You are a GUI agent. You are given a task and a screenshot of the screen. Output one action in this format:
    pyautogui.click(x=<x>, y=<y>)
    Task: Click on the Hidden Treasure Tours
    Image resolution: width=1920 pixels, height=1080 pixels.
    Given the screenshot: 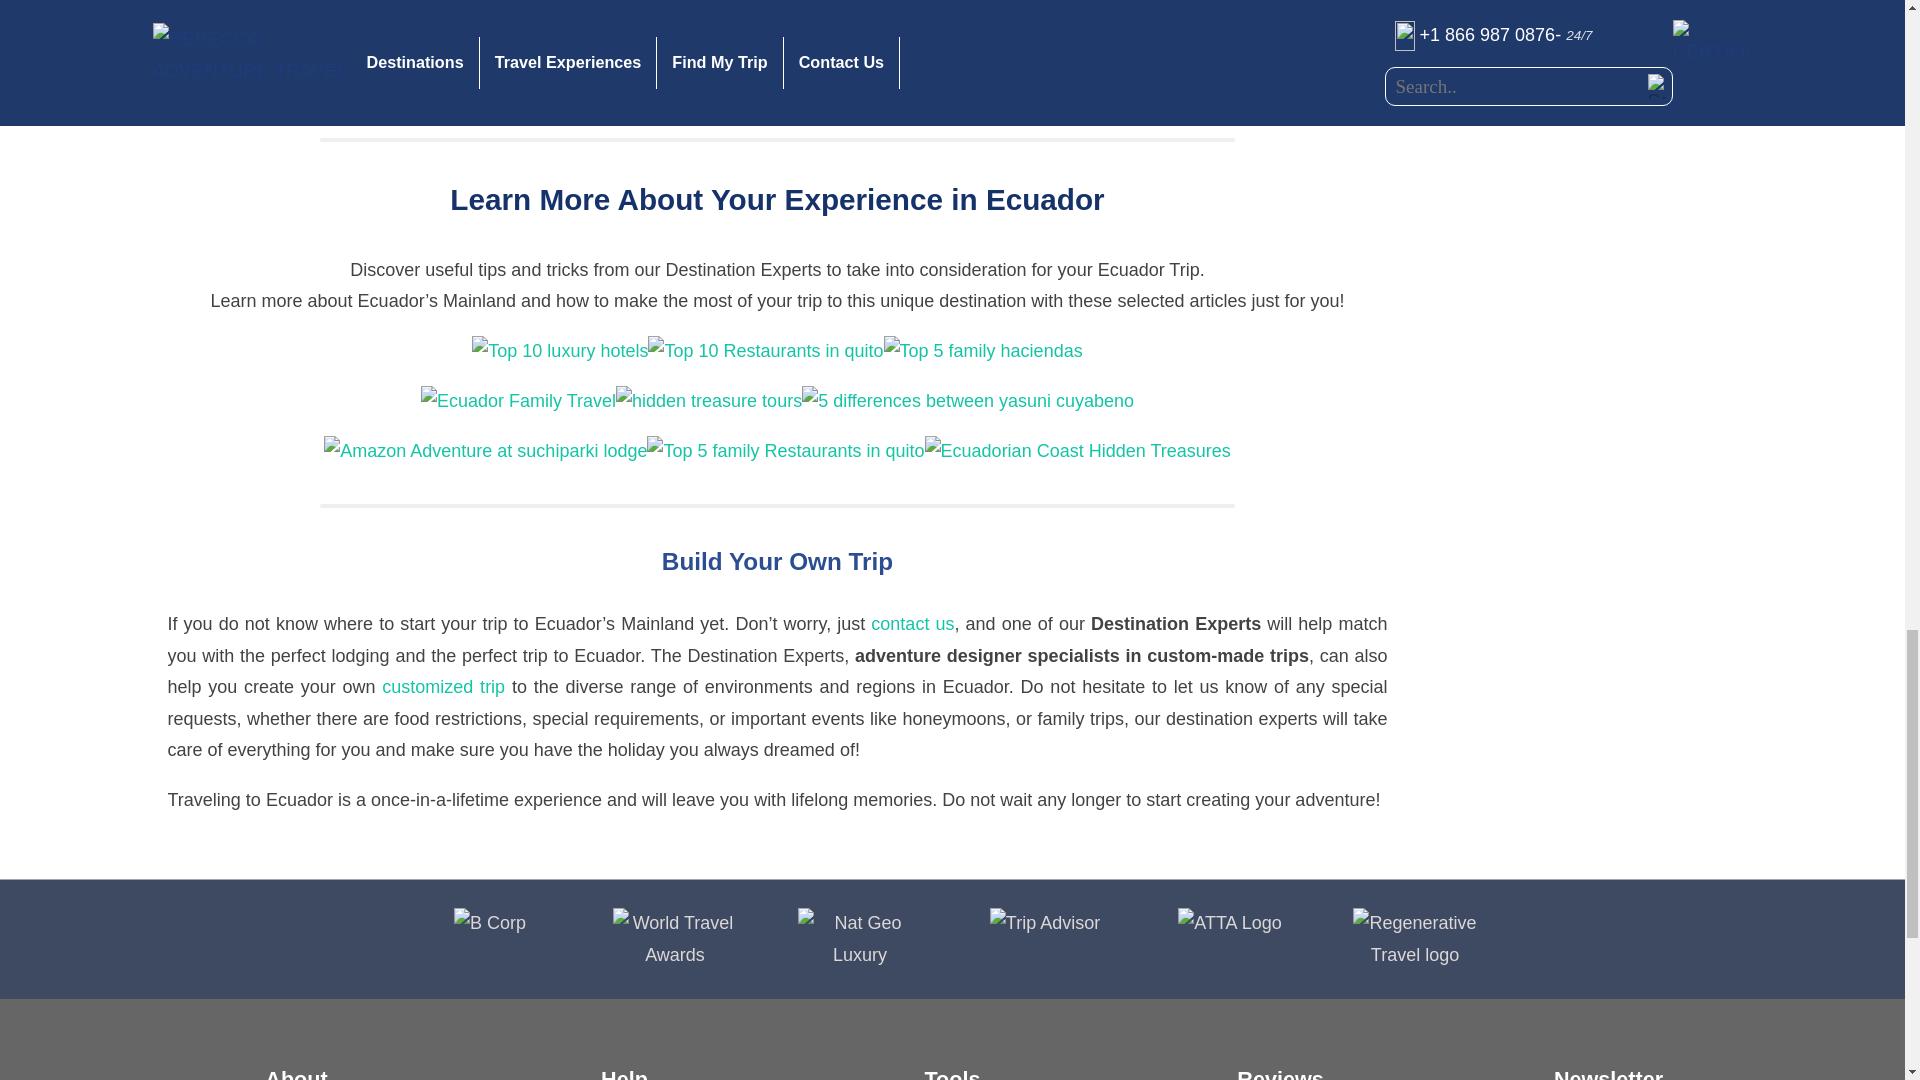 What is the action you would take?
    pyautogui.click(x=709, y=400)
    